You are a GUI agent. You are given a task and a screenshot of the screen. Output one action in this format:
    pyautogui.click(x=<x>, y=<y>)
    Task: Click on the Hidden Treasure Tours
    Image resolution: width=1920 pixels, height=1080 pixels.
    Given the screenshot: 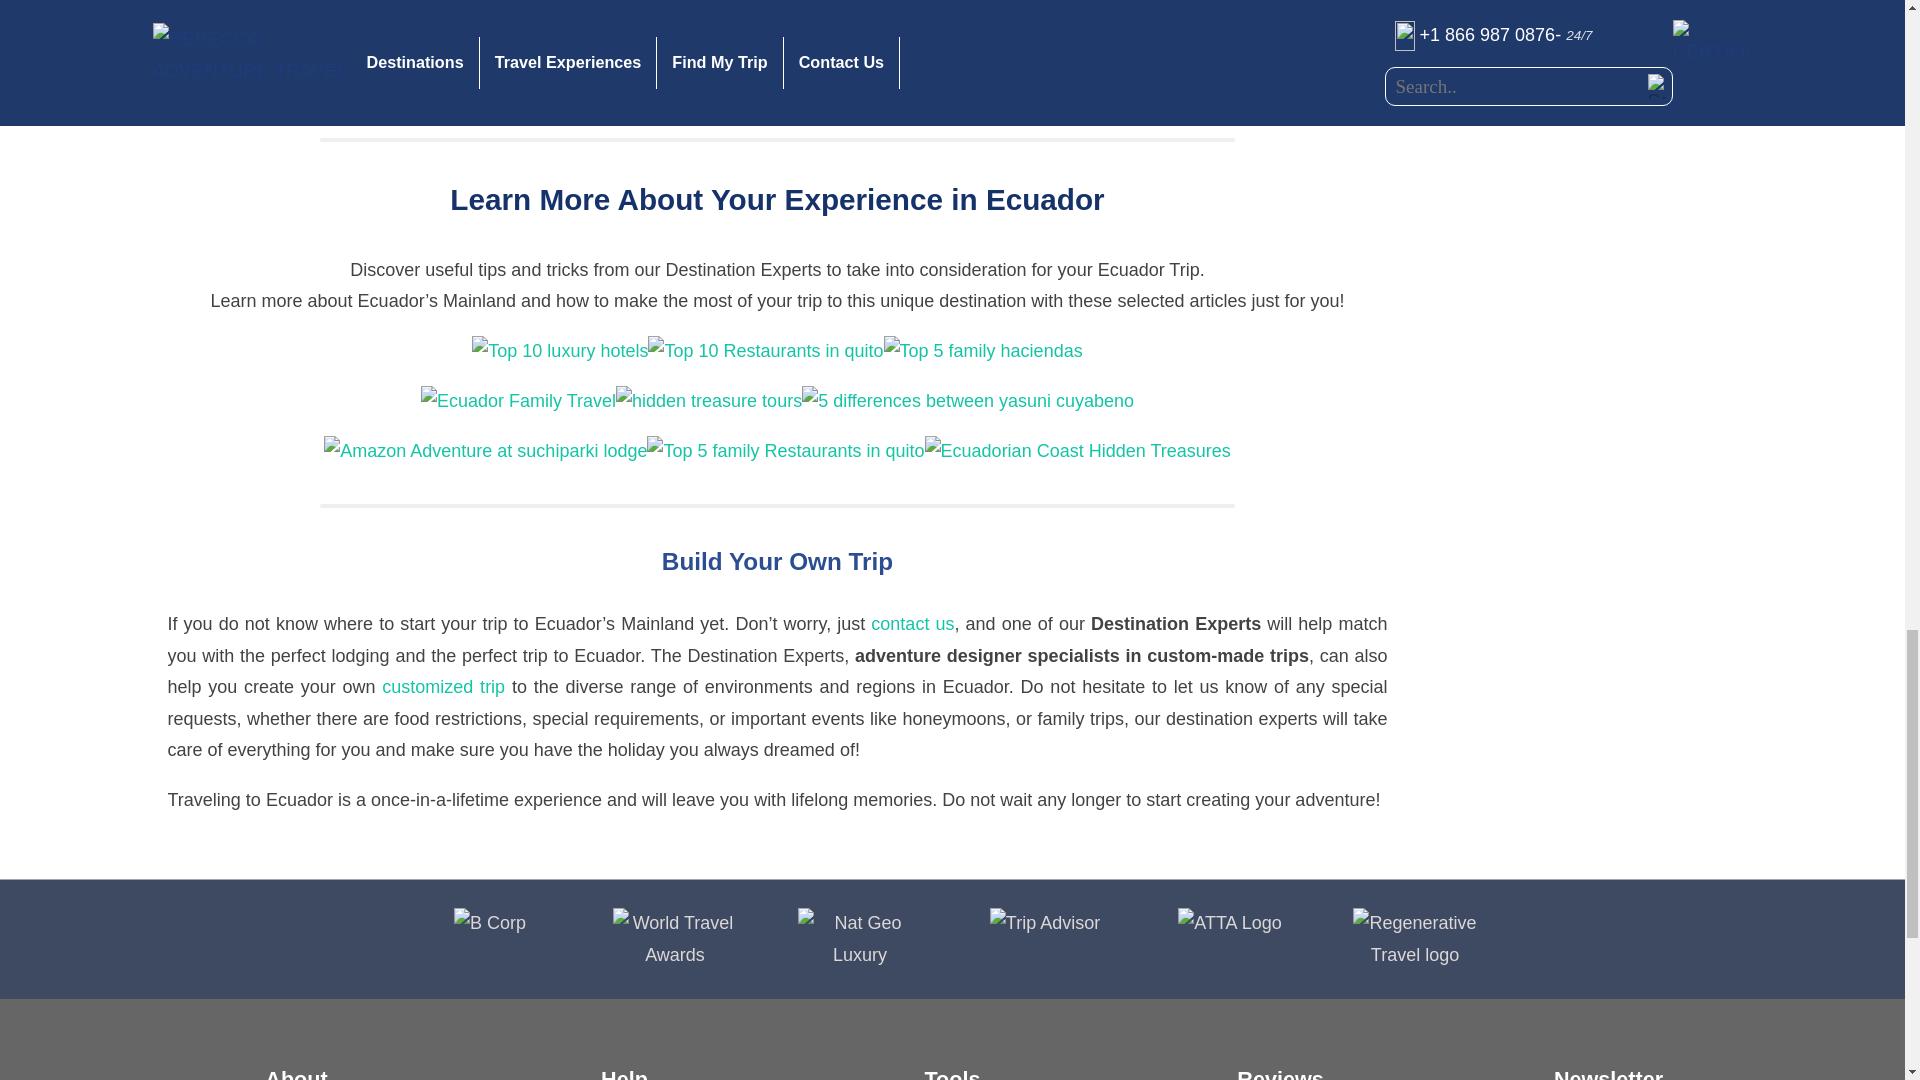 What is the action you would take?
    pyautogui.click(x=709, y=400)
    